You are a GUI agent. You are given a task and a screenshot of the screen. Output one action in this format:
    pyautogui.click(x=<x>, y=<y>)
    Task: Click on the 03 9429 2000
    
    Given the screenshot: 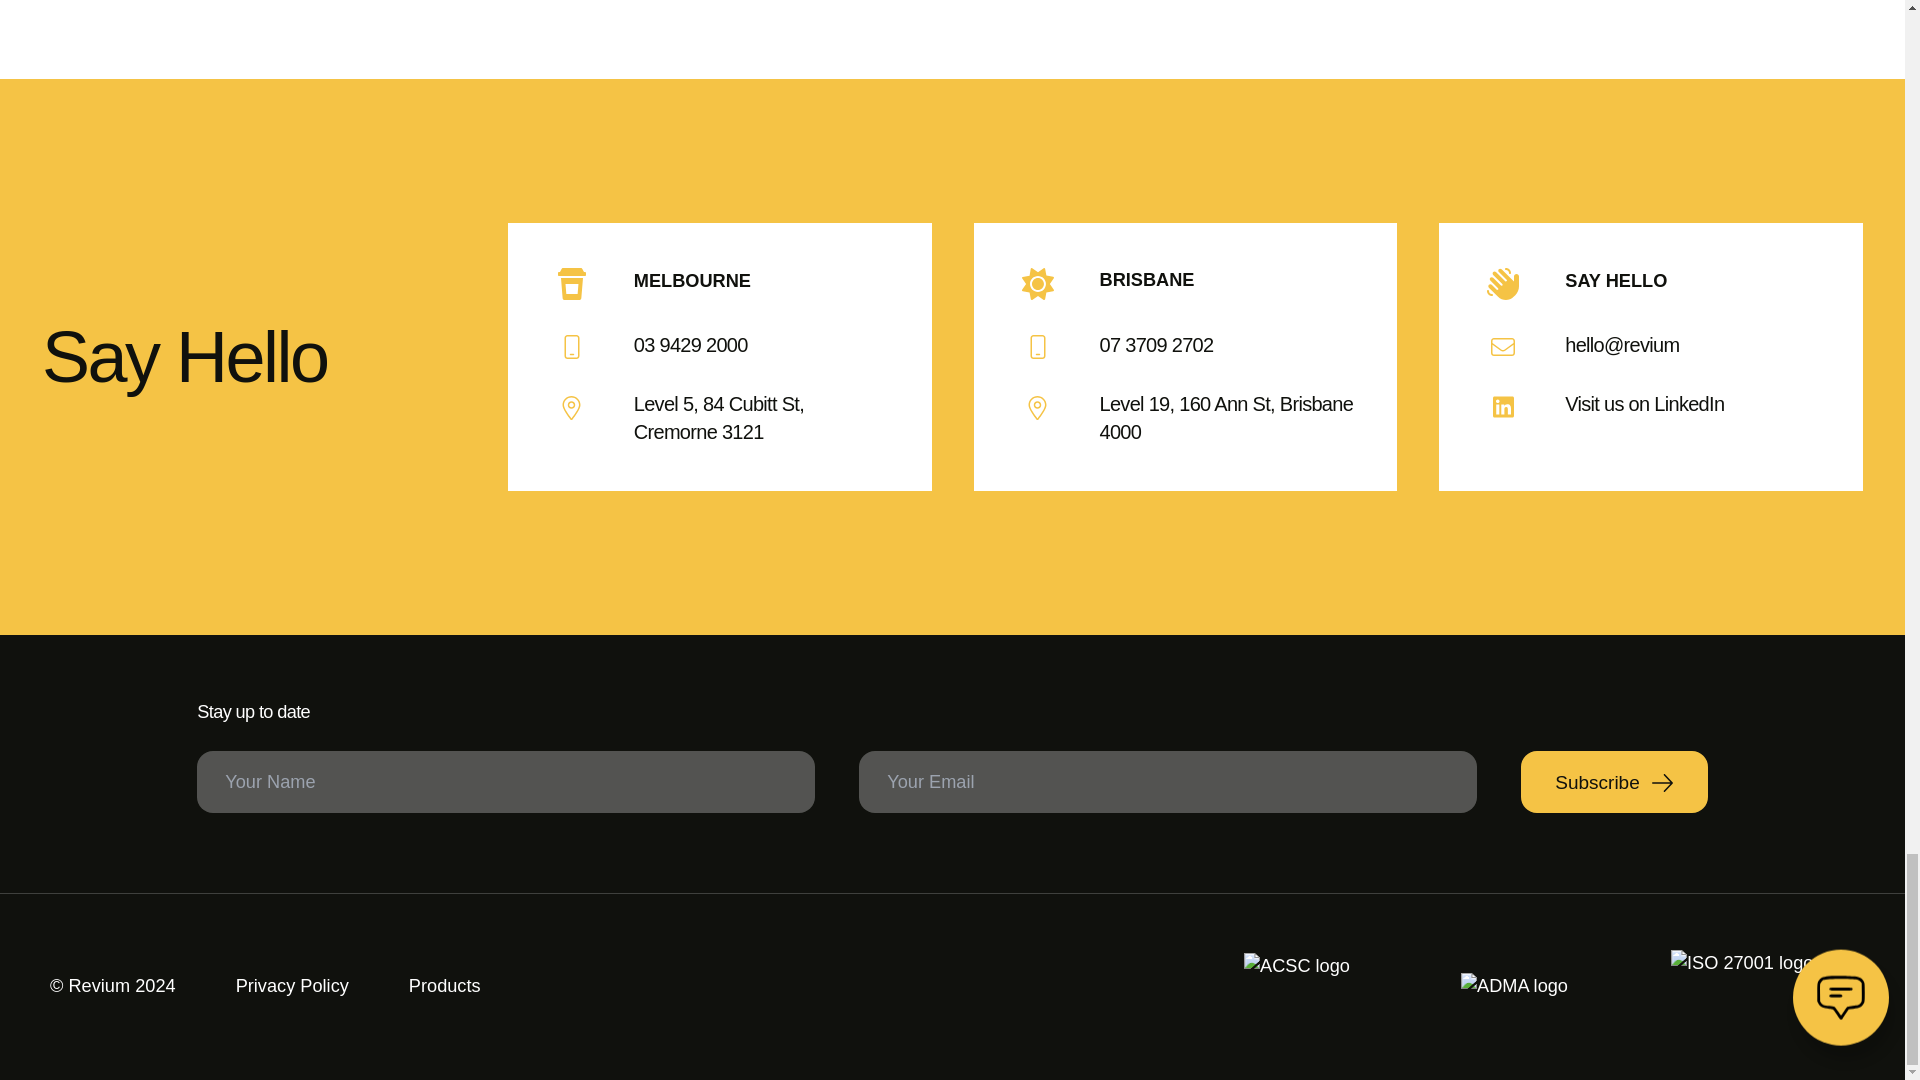 What is the action you would take?
    pyautogui.click(x=720, y=346)
    